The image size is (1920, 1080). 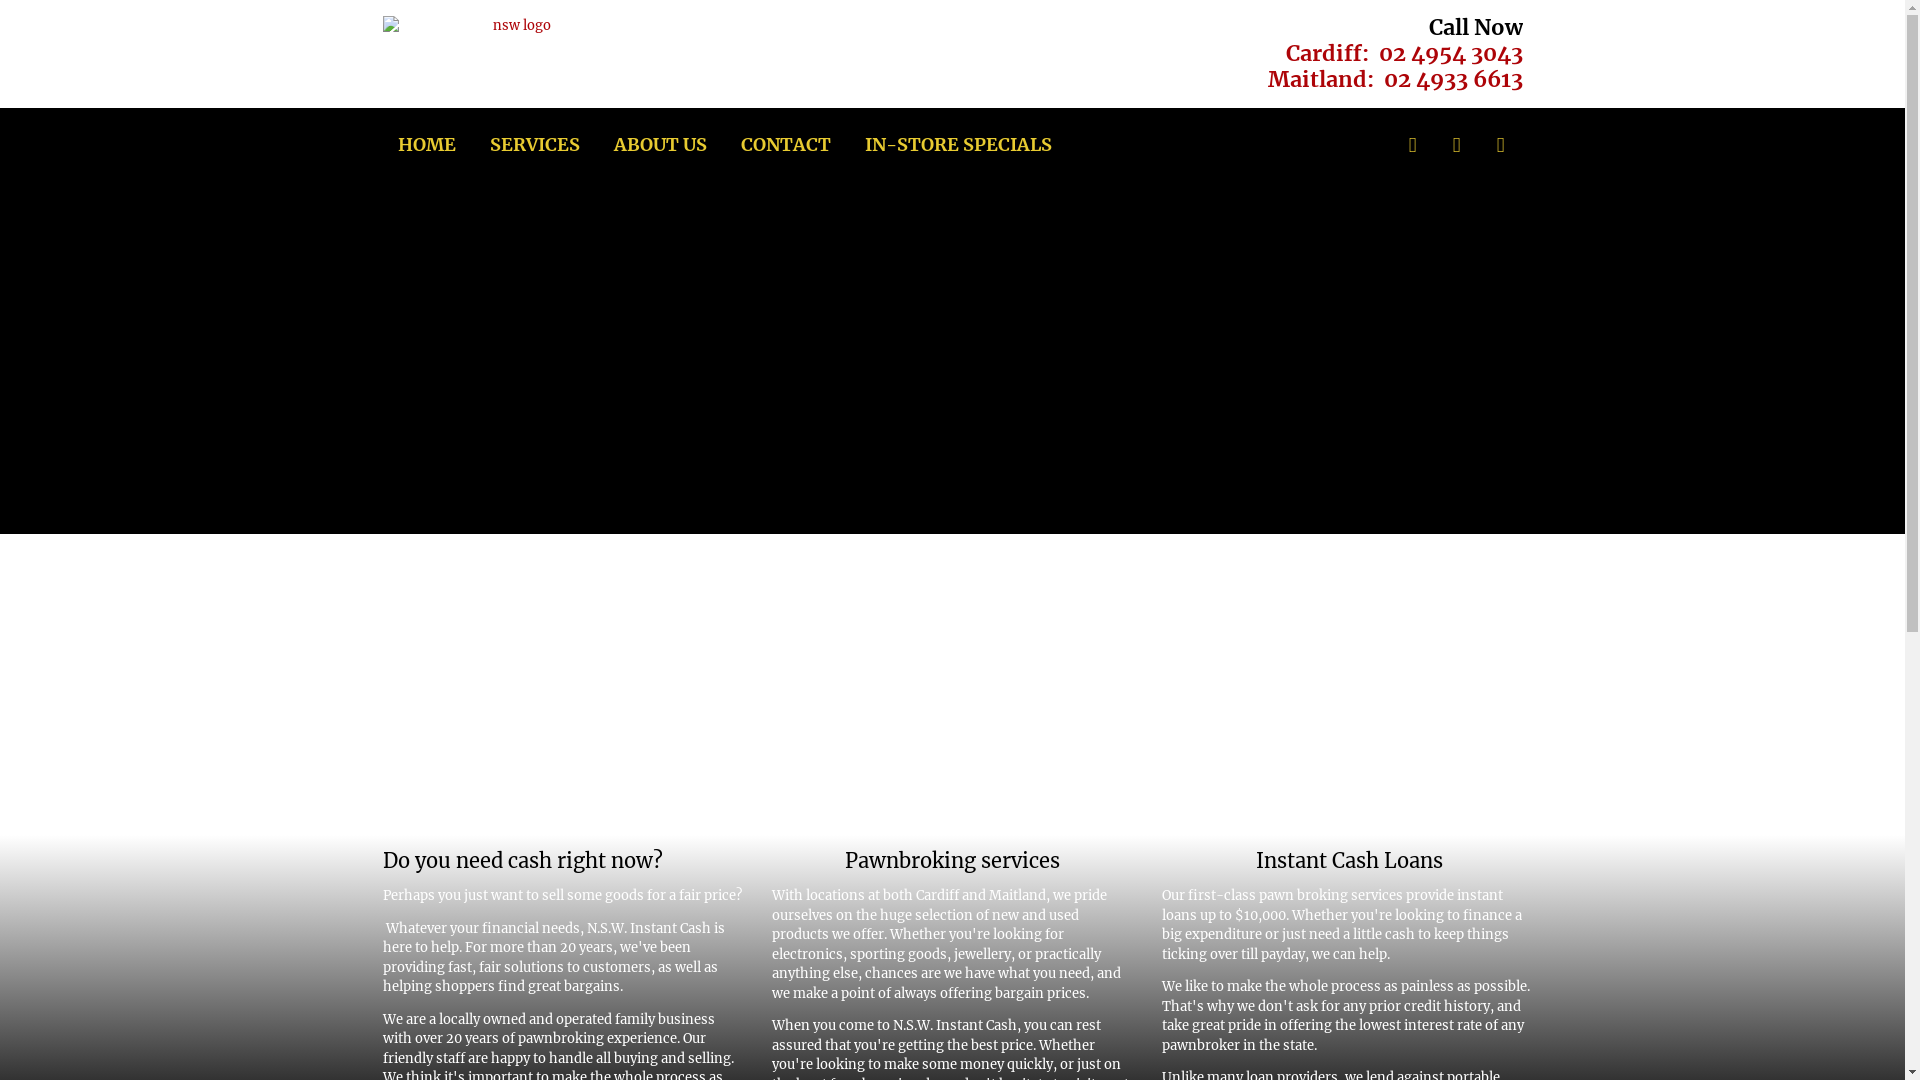 I want to click on HOME, so click(x=427, y=145).